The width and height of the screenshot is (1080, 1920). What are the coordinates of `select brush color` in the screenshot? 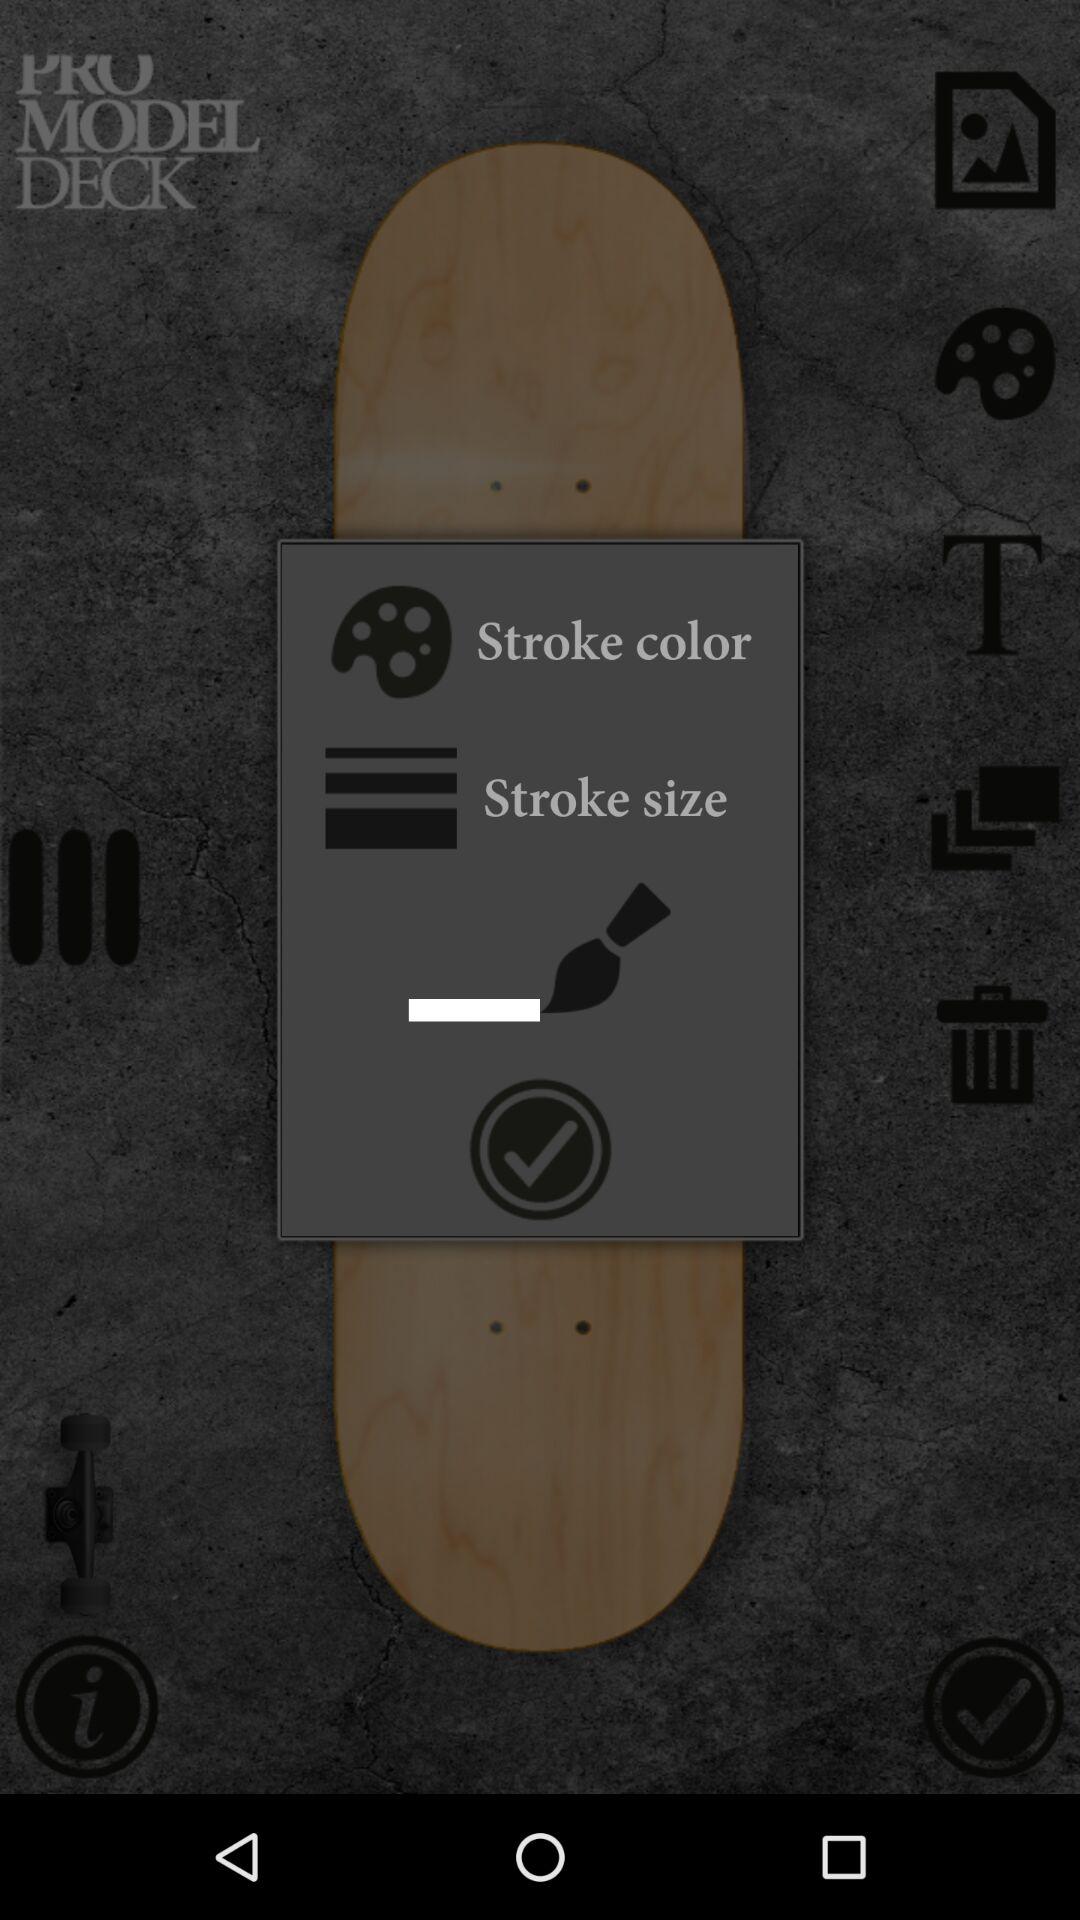 It's located at (388, 645).